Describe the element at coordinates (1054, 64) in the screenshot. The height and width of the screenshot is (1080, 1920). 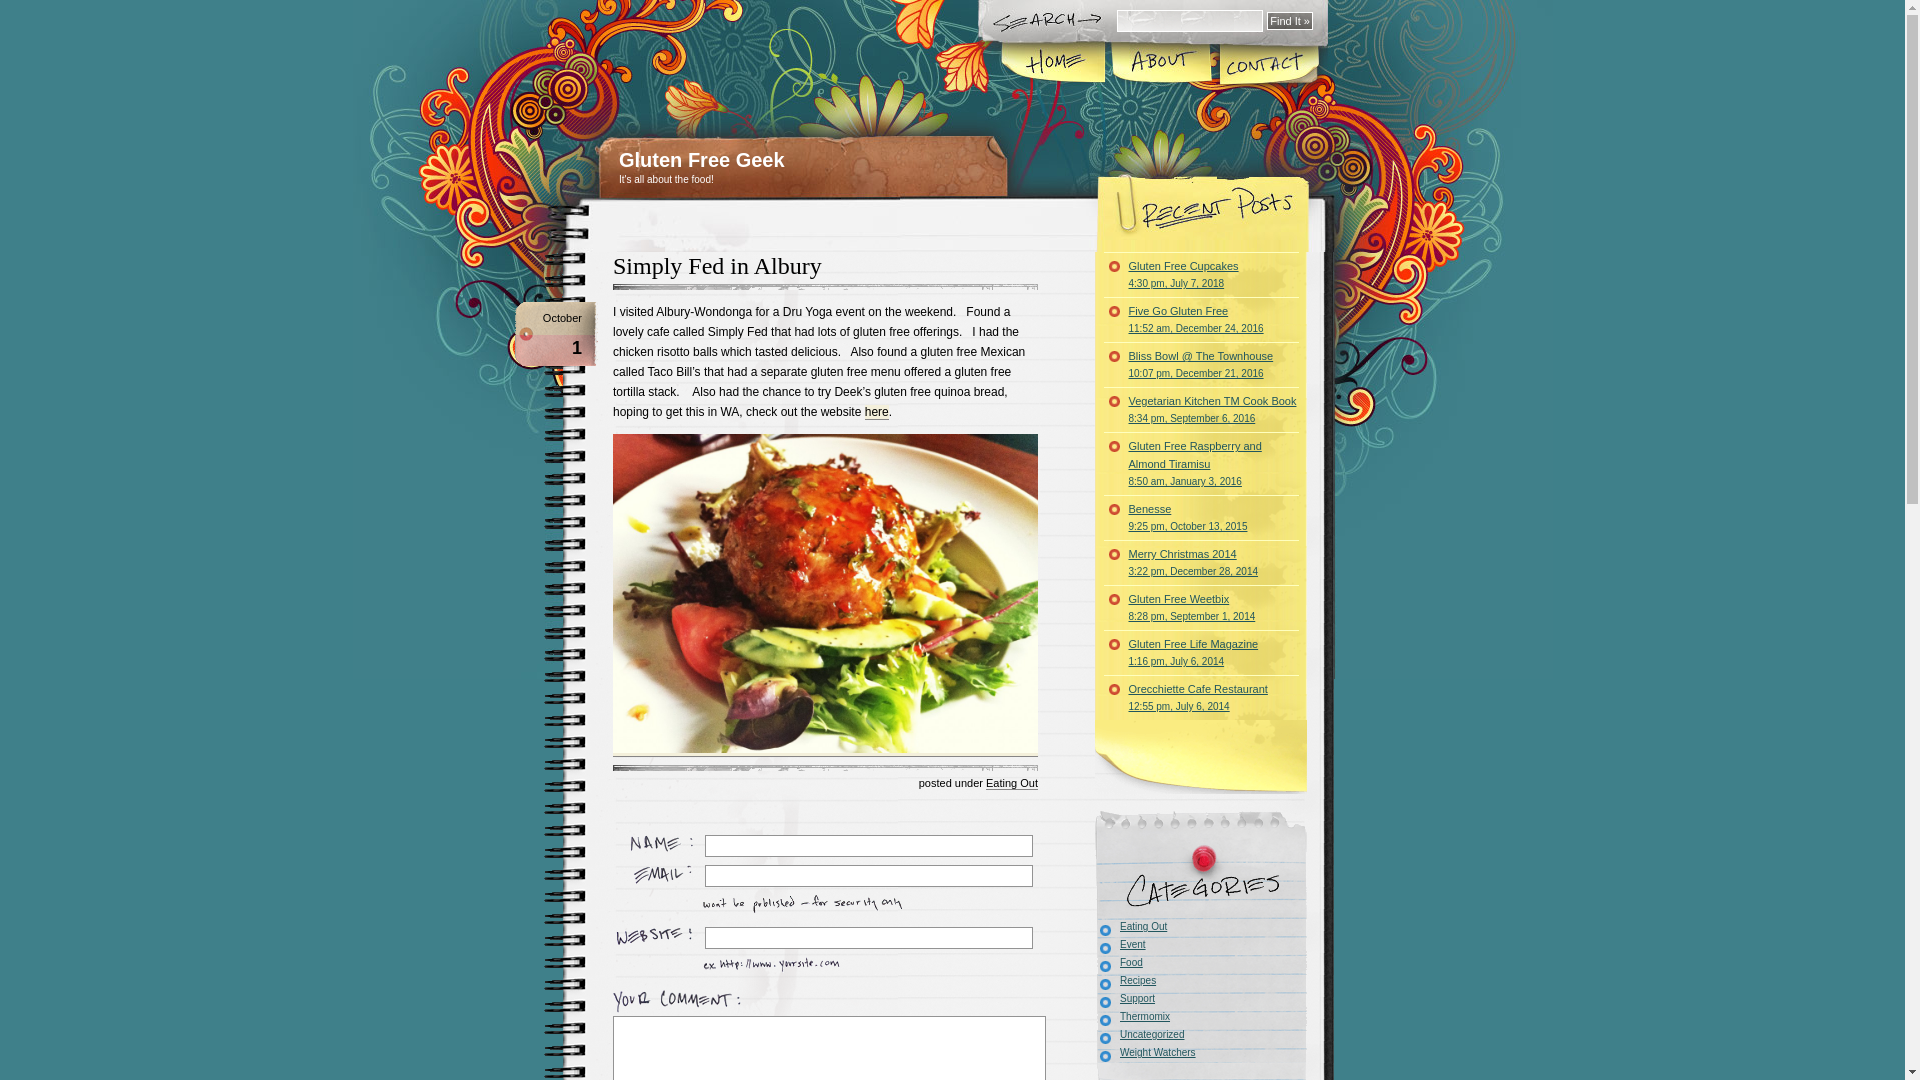
I see `Home` at that location.